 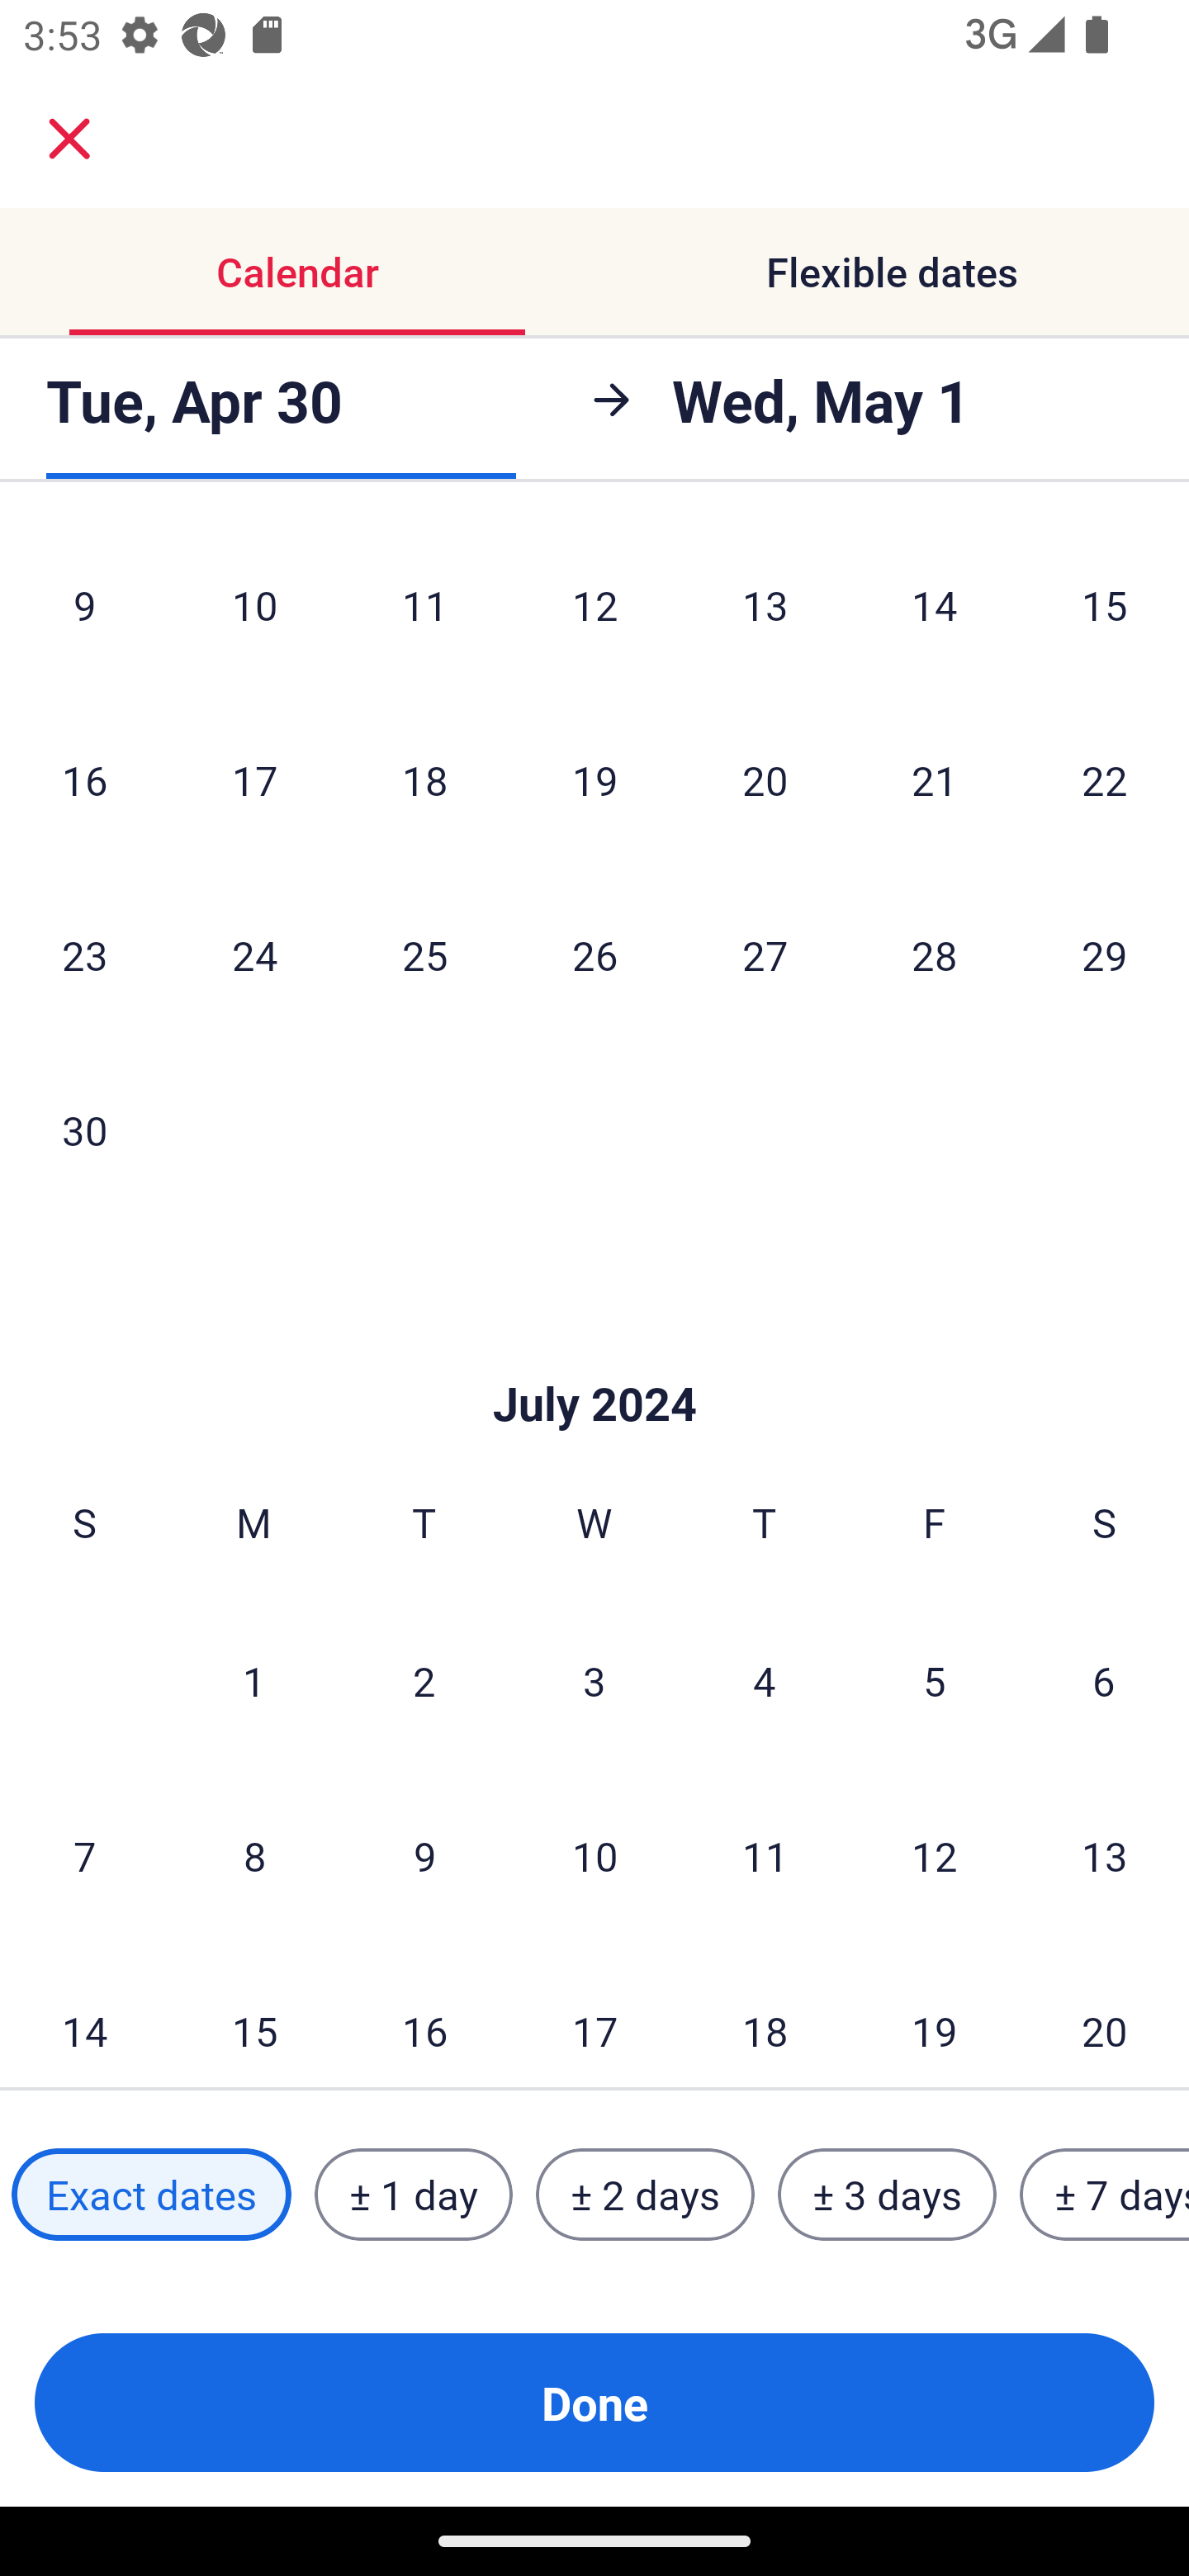 What do you see at coordinates (254, 1856) in the screenshot?
I see `8 Monday, July 8, 2024` at bounding box center [254, 1856].